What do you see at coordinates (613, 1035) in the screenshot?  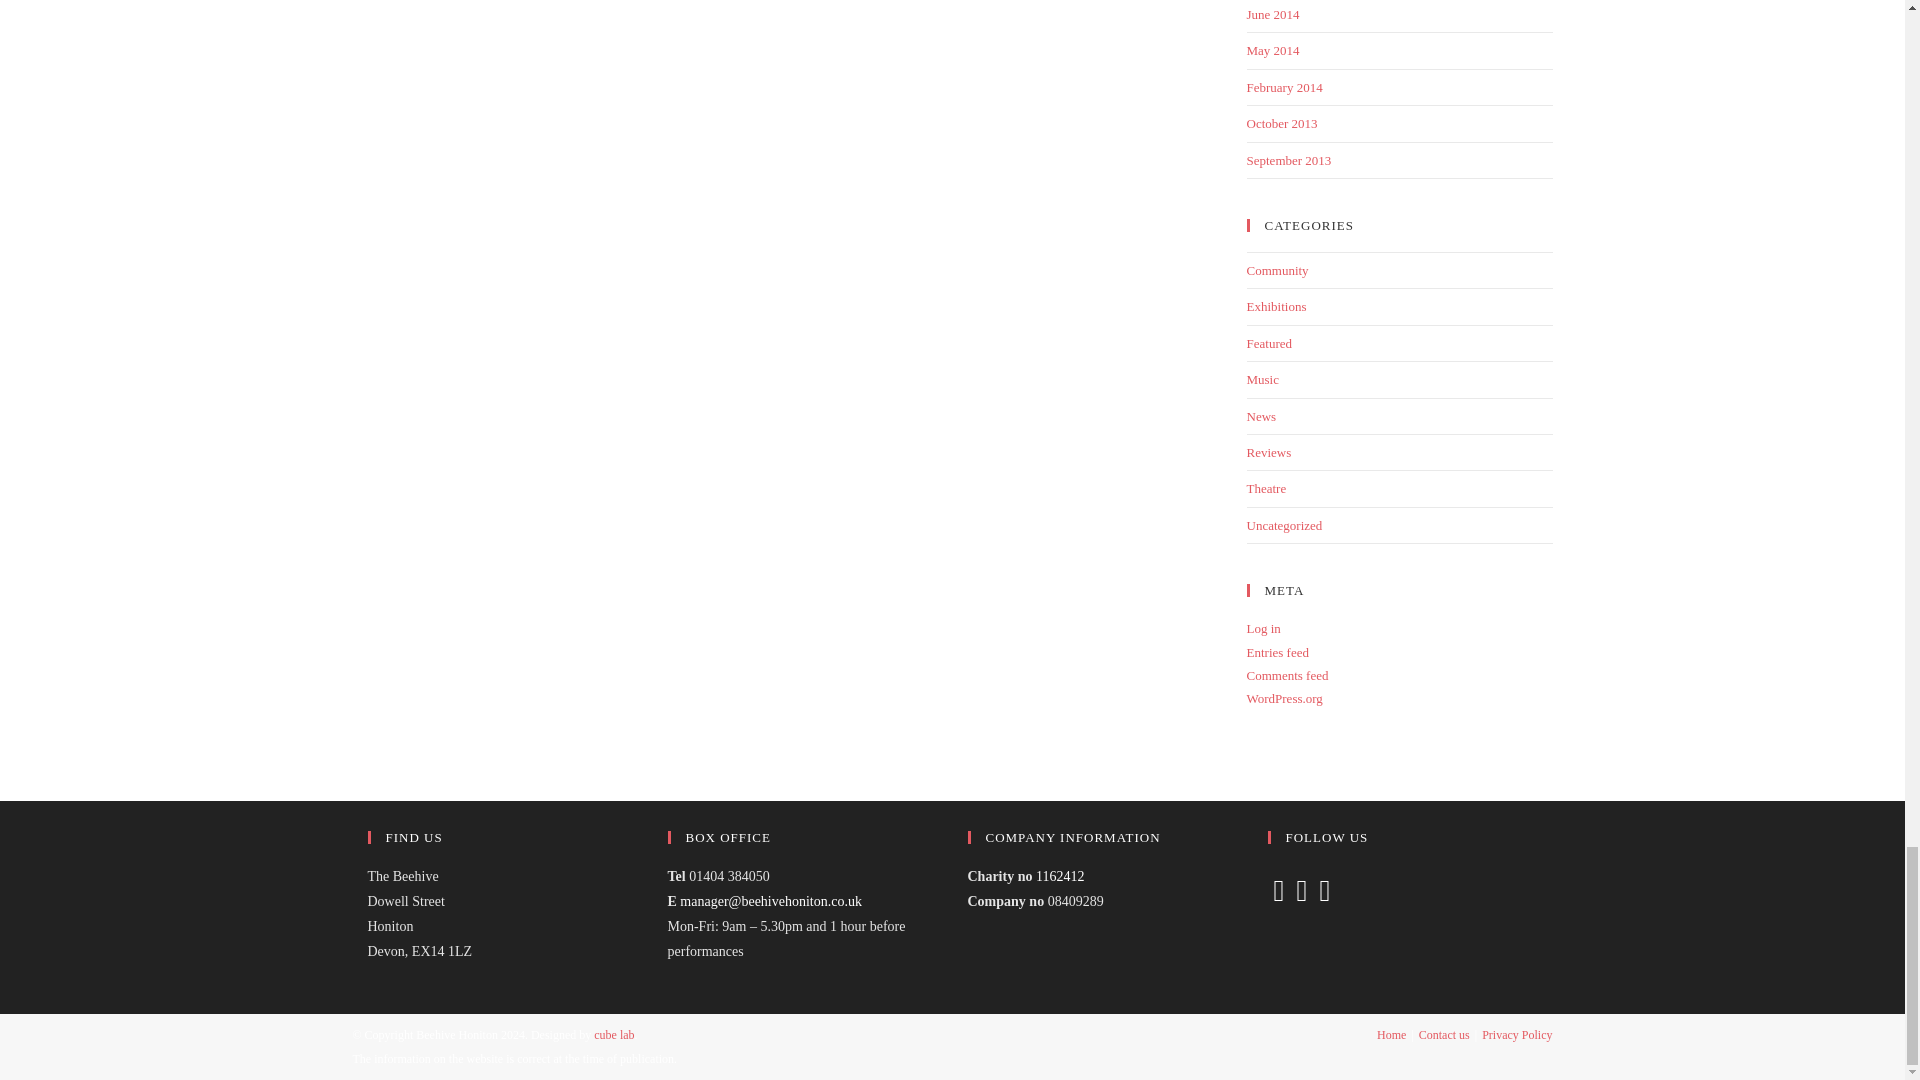 I see `web design Devon` at bounding box center [613, 1035].